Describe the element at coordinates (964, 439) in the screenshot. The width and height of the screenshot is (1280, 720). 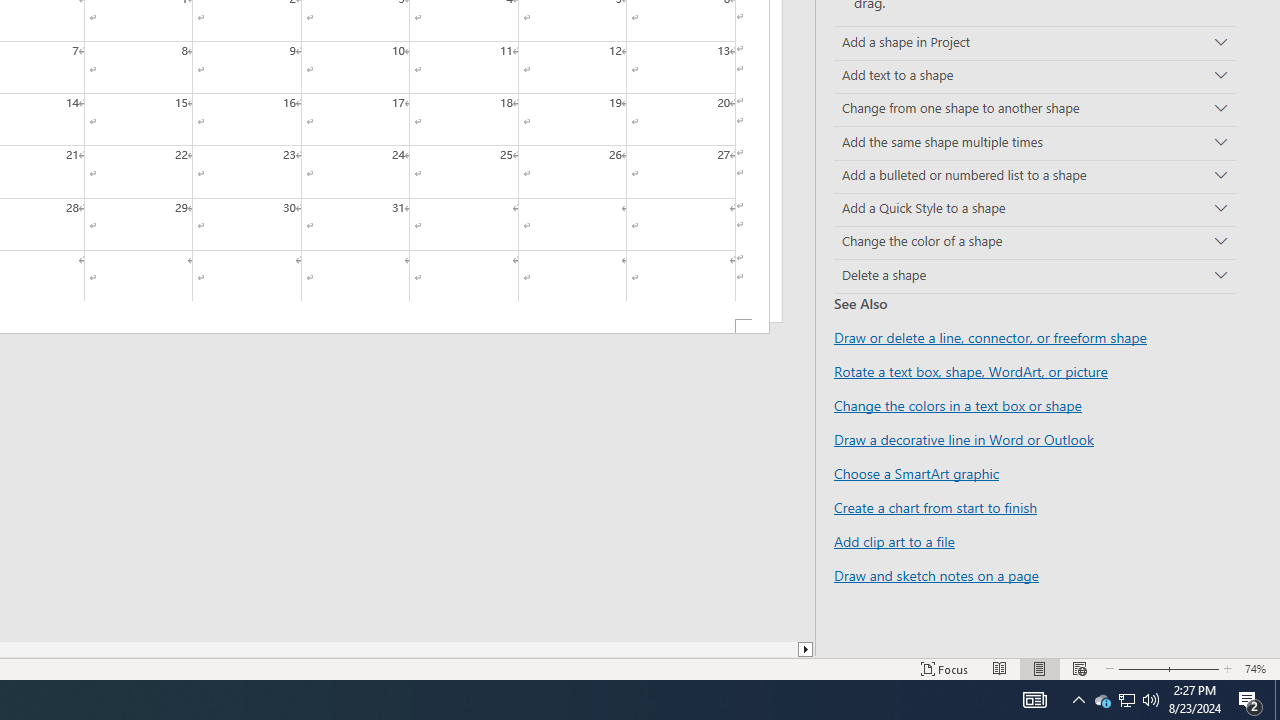
I see `Draw a decorative line in Word or Outlook` at that location.